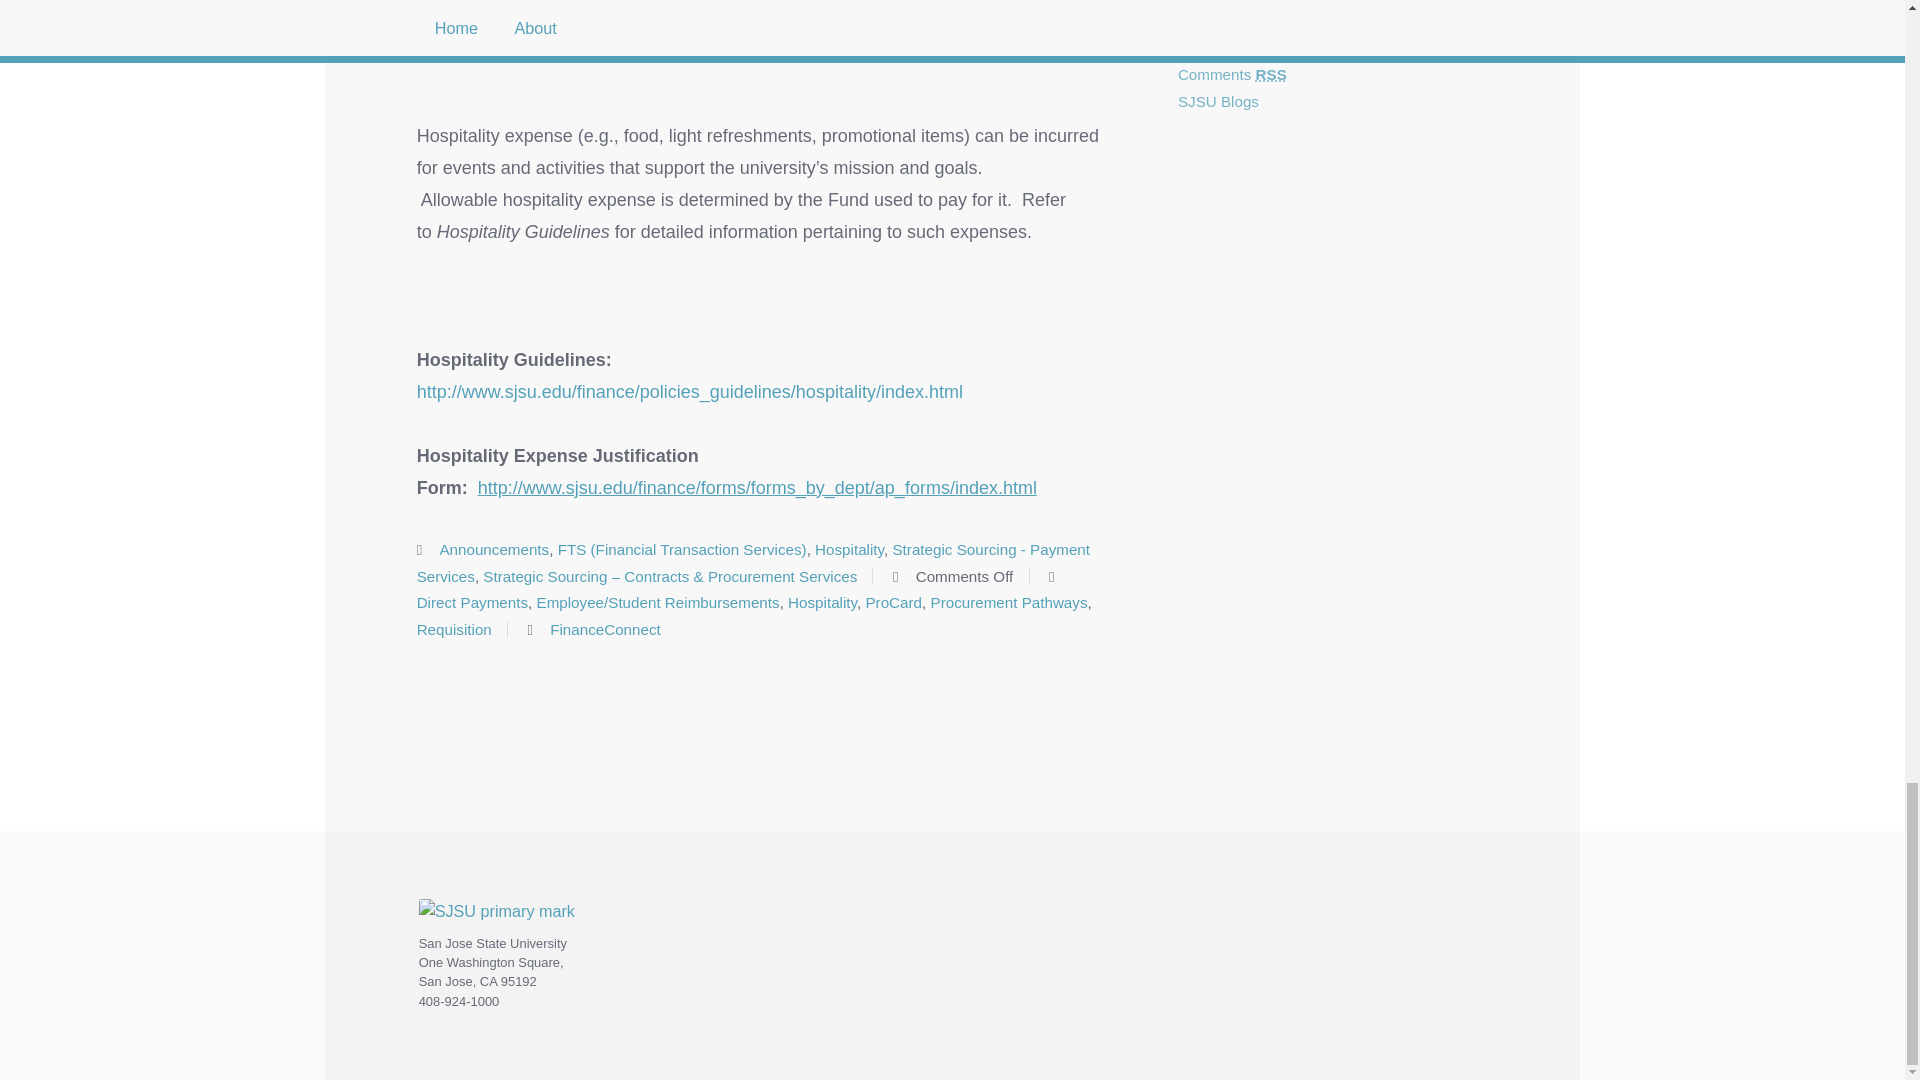 The width and height of the screenshot is (1920, 1080). What do you see at coordinates (1232, 74) in the screenshot?
I see `The latest comments to all posts in RSS` at bounding box center [1232, 74].